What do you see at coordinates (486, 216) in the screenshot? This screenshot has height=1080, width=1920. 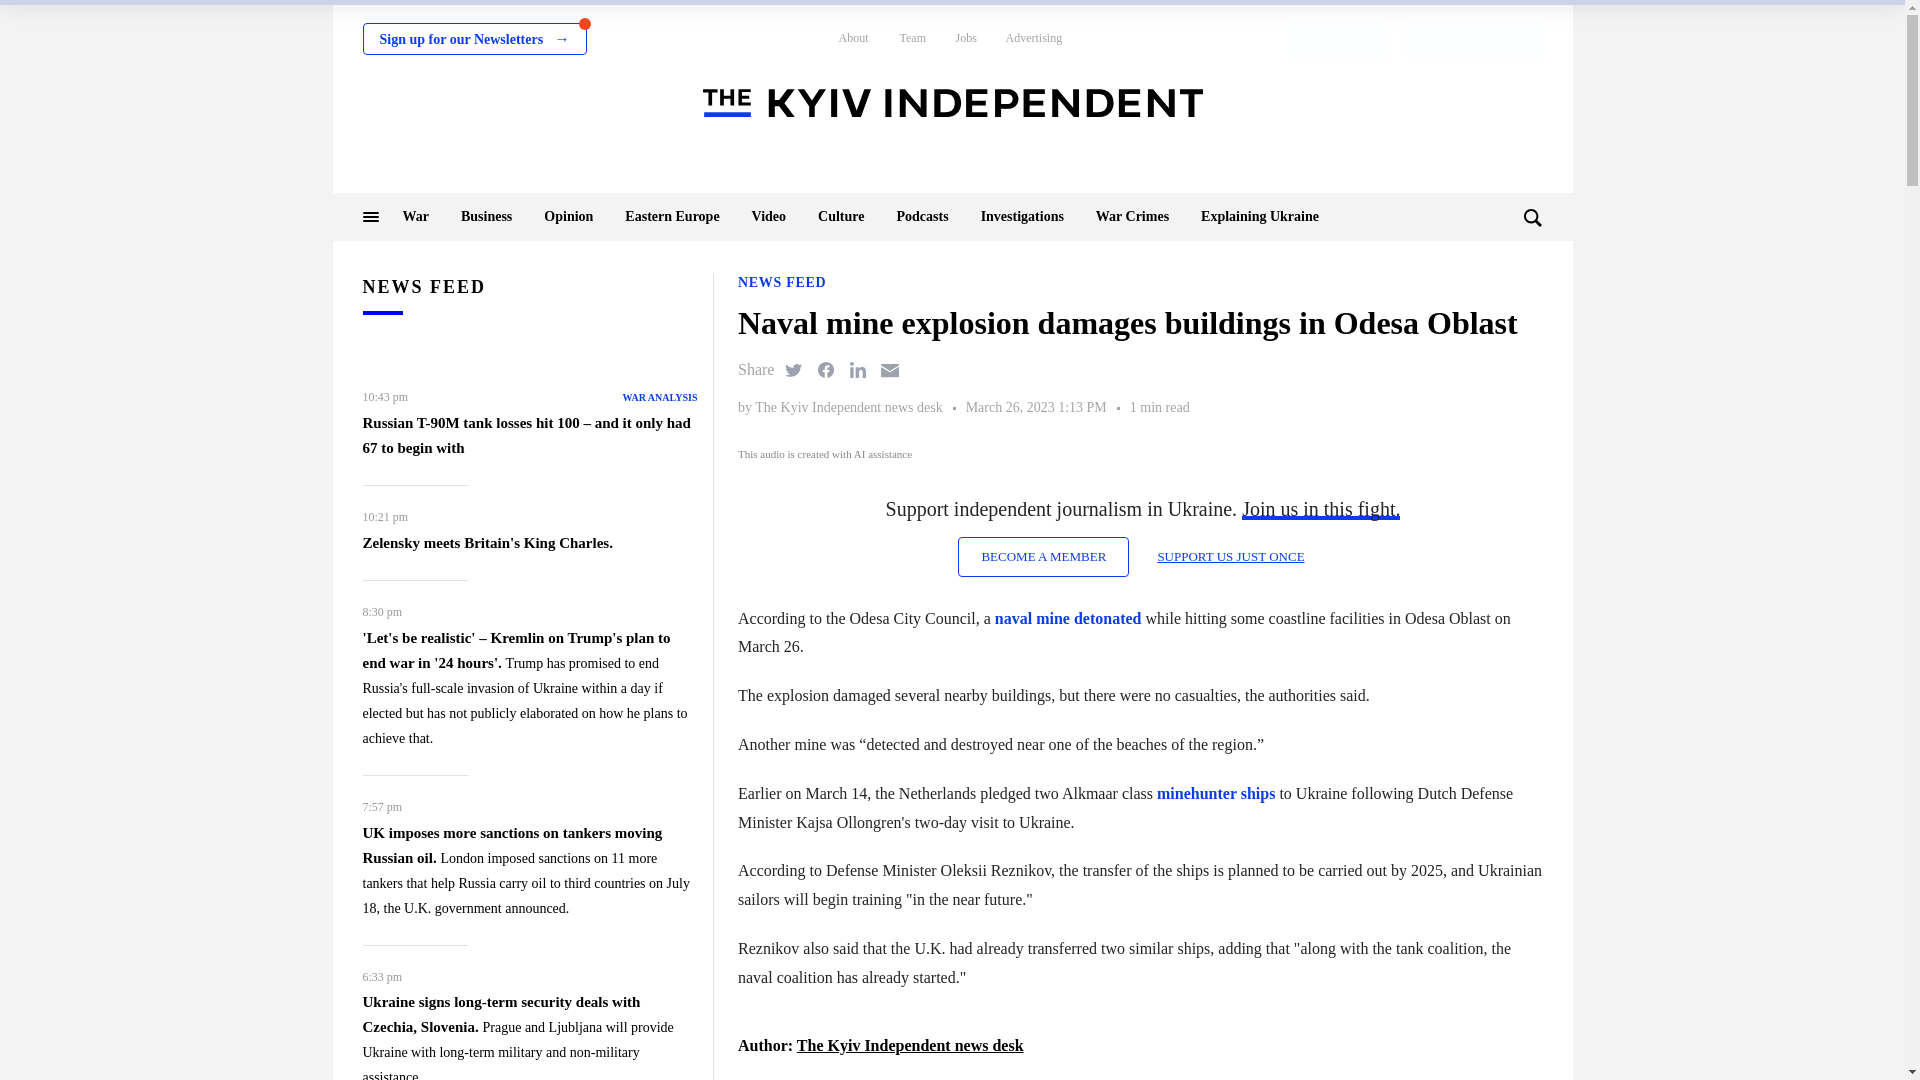 I see `Business` at bounding box center [486, 216].